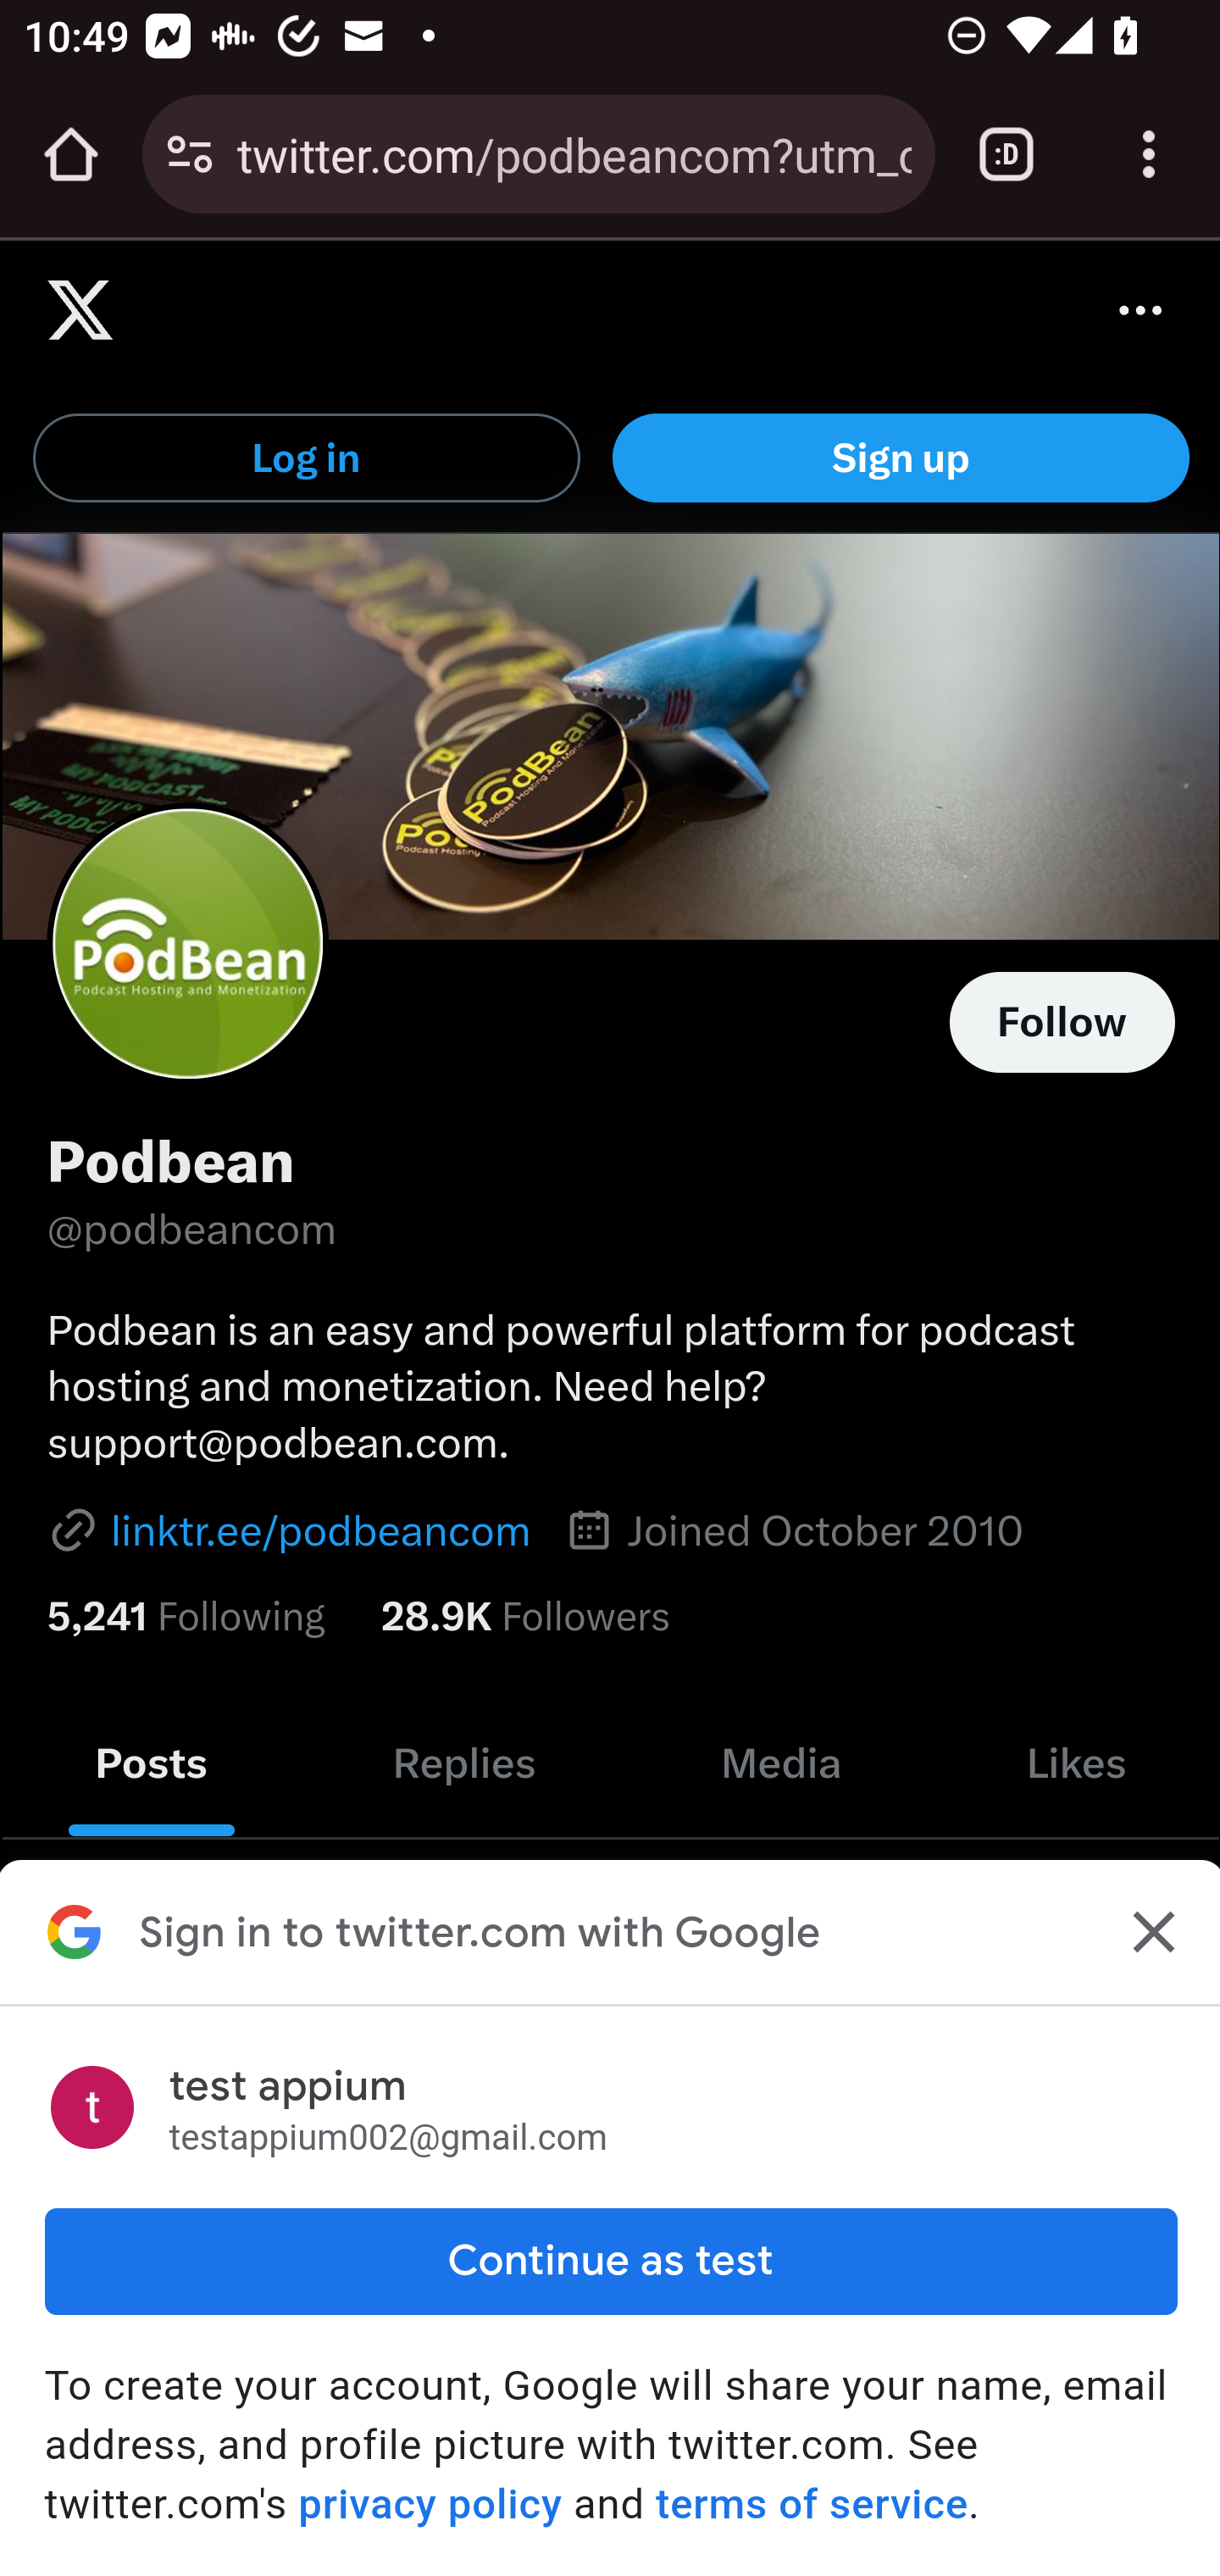 This screenshot has width=1220, height=2576. Describe the element at coordinates (151, 1763) in the screenshot. I see `Posts` at that location.